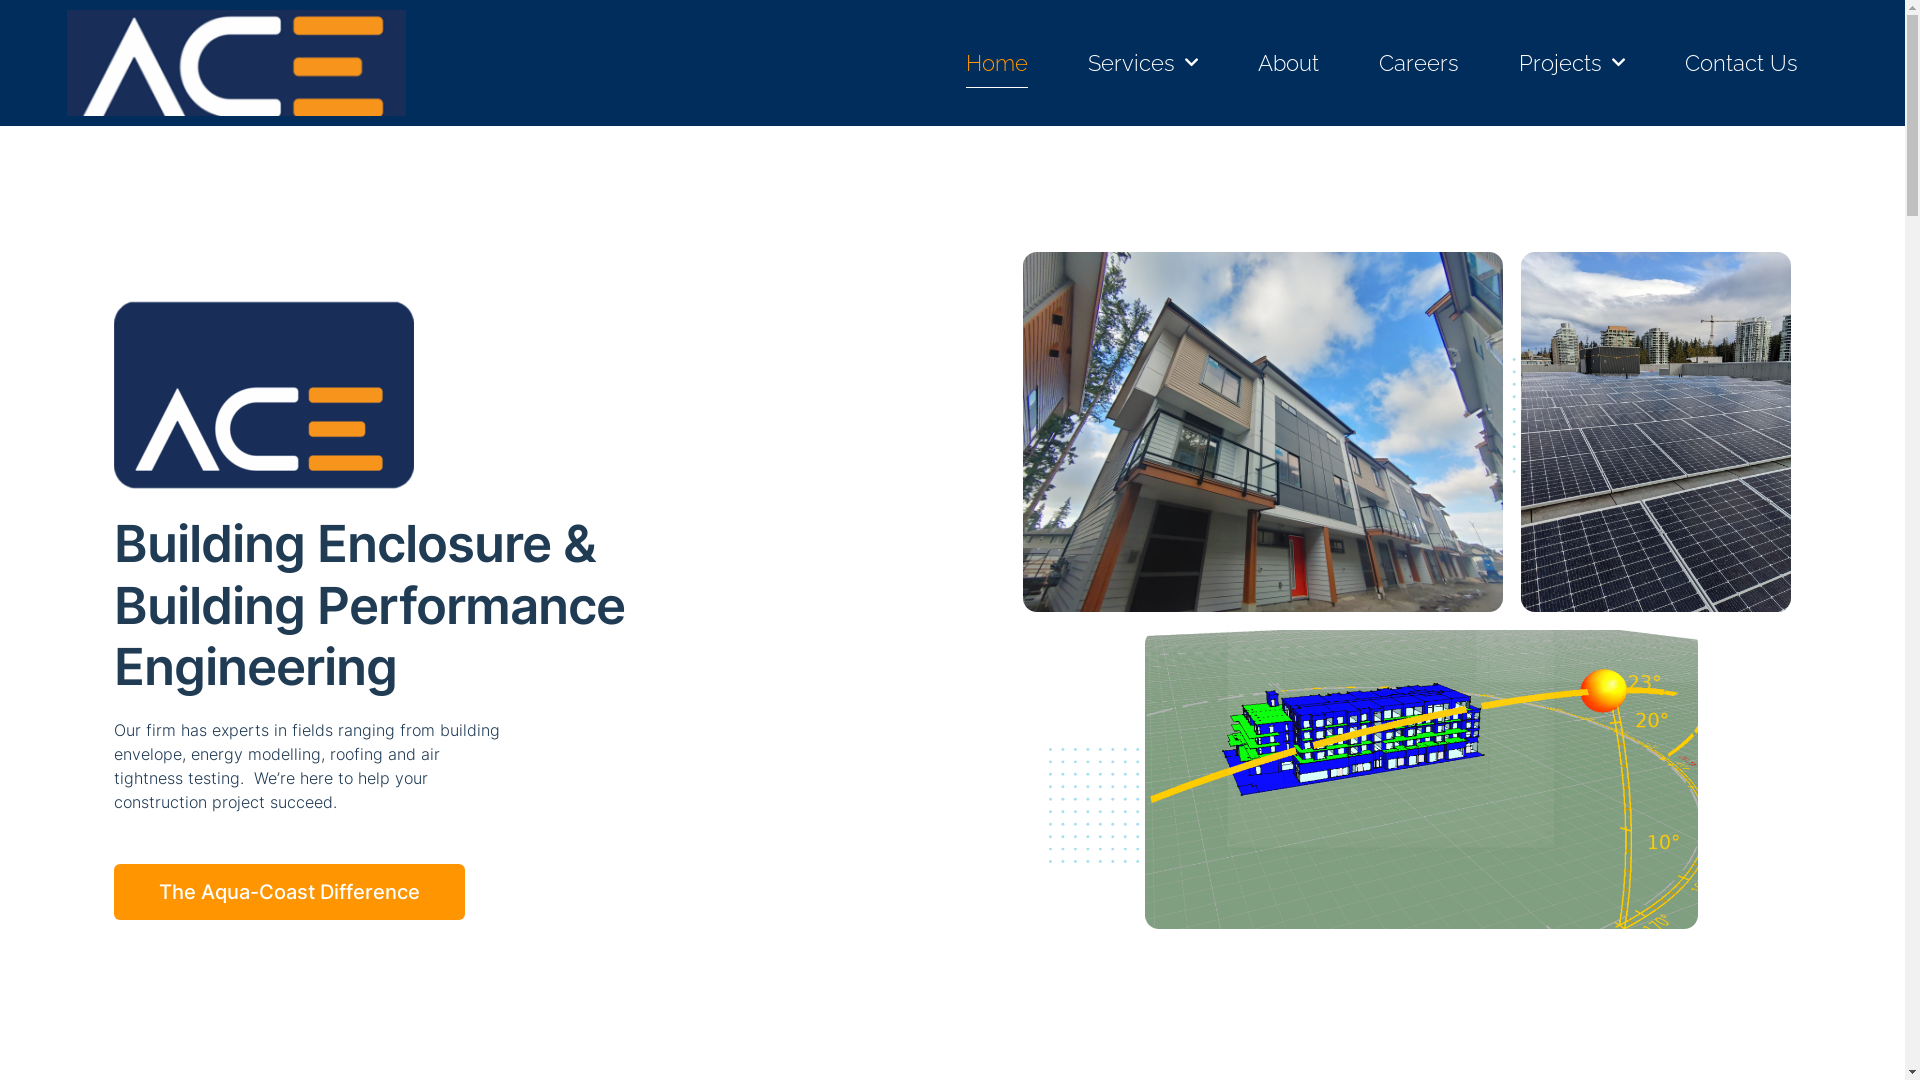 The width and height of the screenshot is (1920, 1080). What do you see at coordinates (1419, 63) in the screenshot?
I see `Careers` at bounding box center [1419, 63].